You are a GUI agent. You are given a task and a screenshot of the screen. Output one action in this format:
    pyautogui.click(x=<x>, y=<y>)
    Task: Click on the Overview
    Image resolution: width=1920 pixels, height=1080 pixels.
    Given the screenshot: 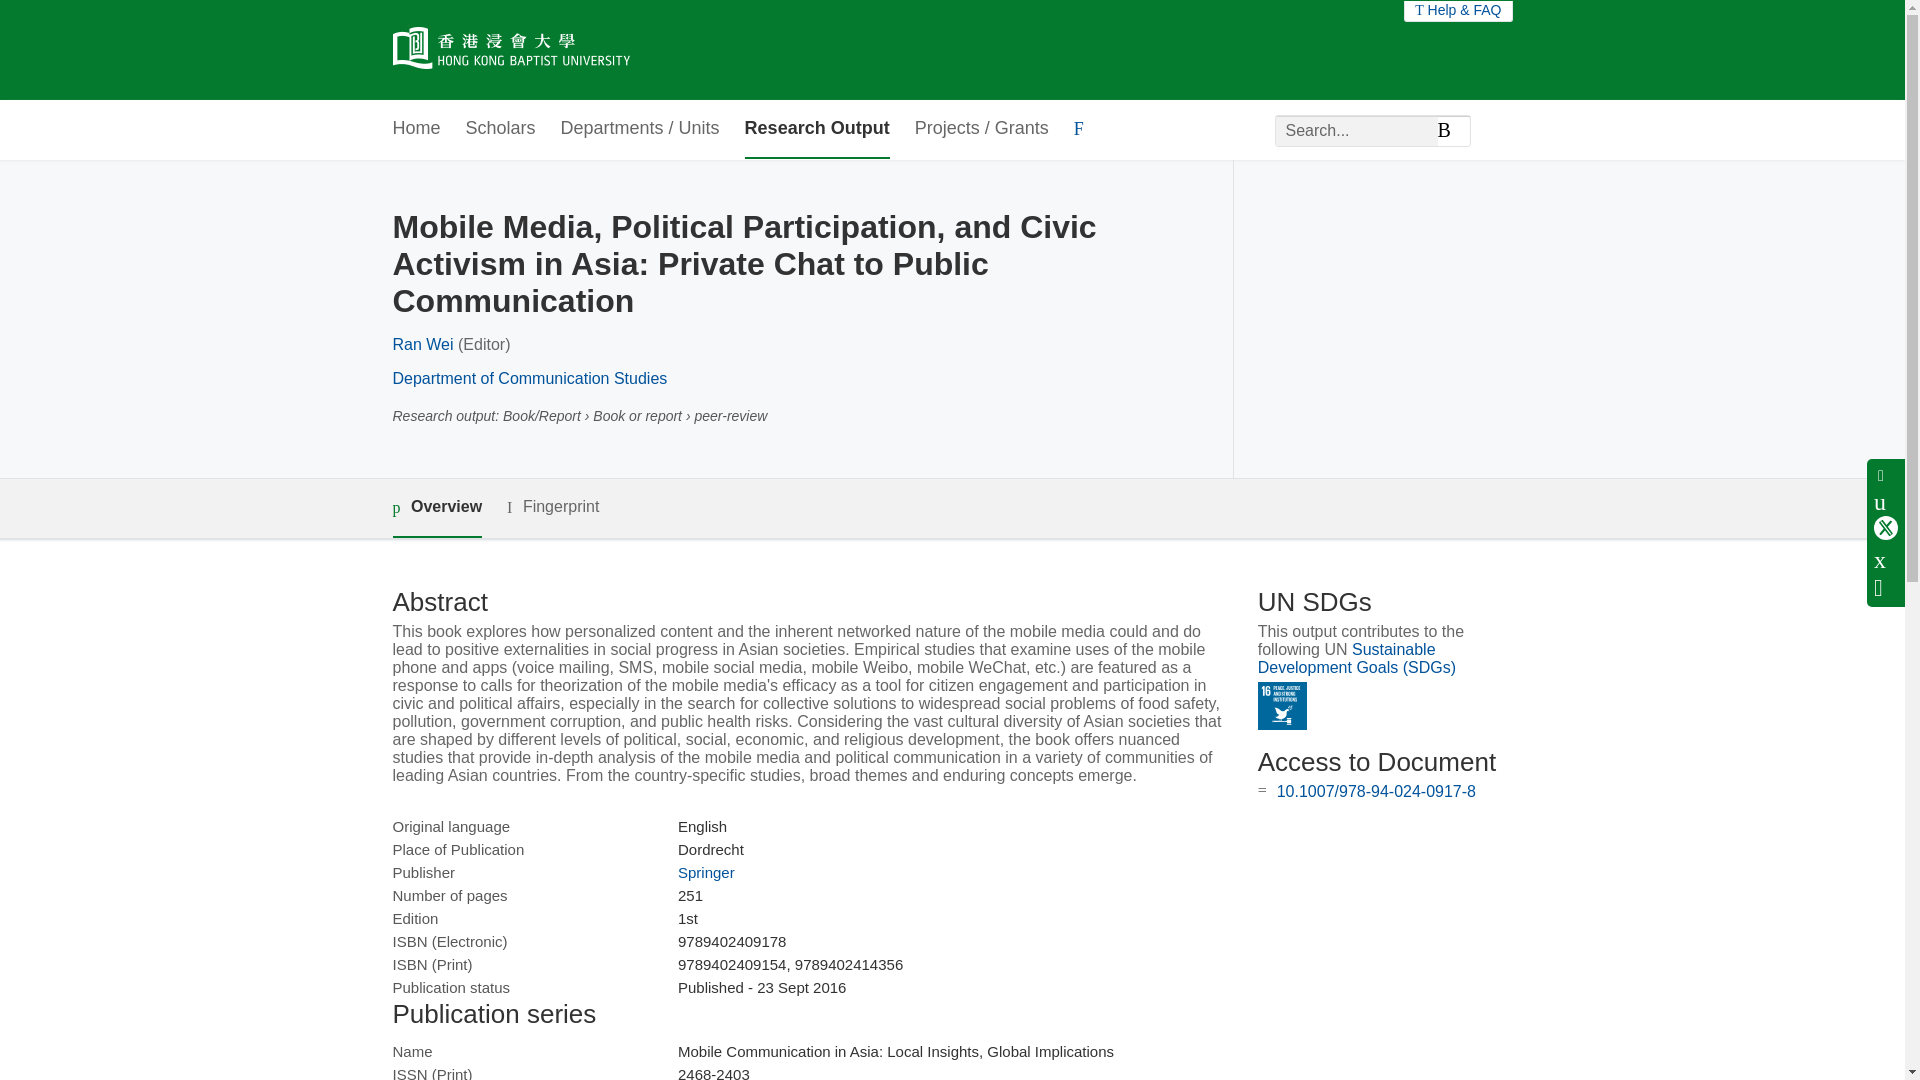 What is the action you would take?
    pyautogui.click(x=436, y=508)
    